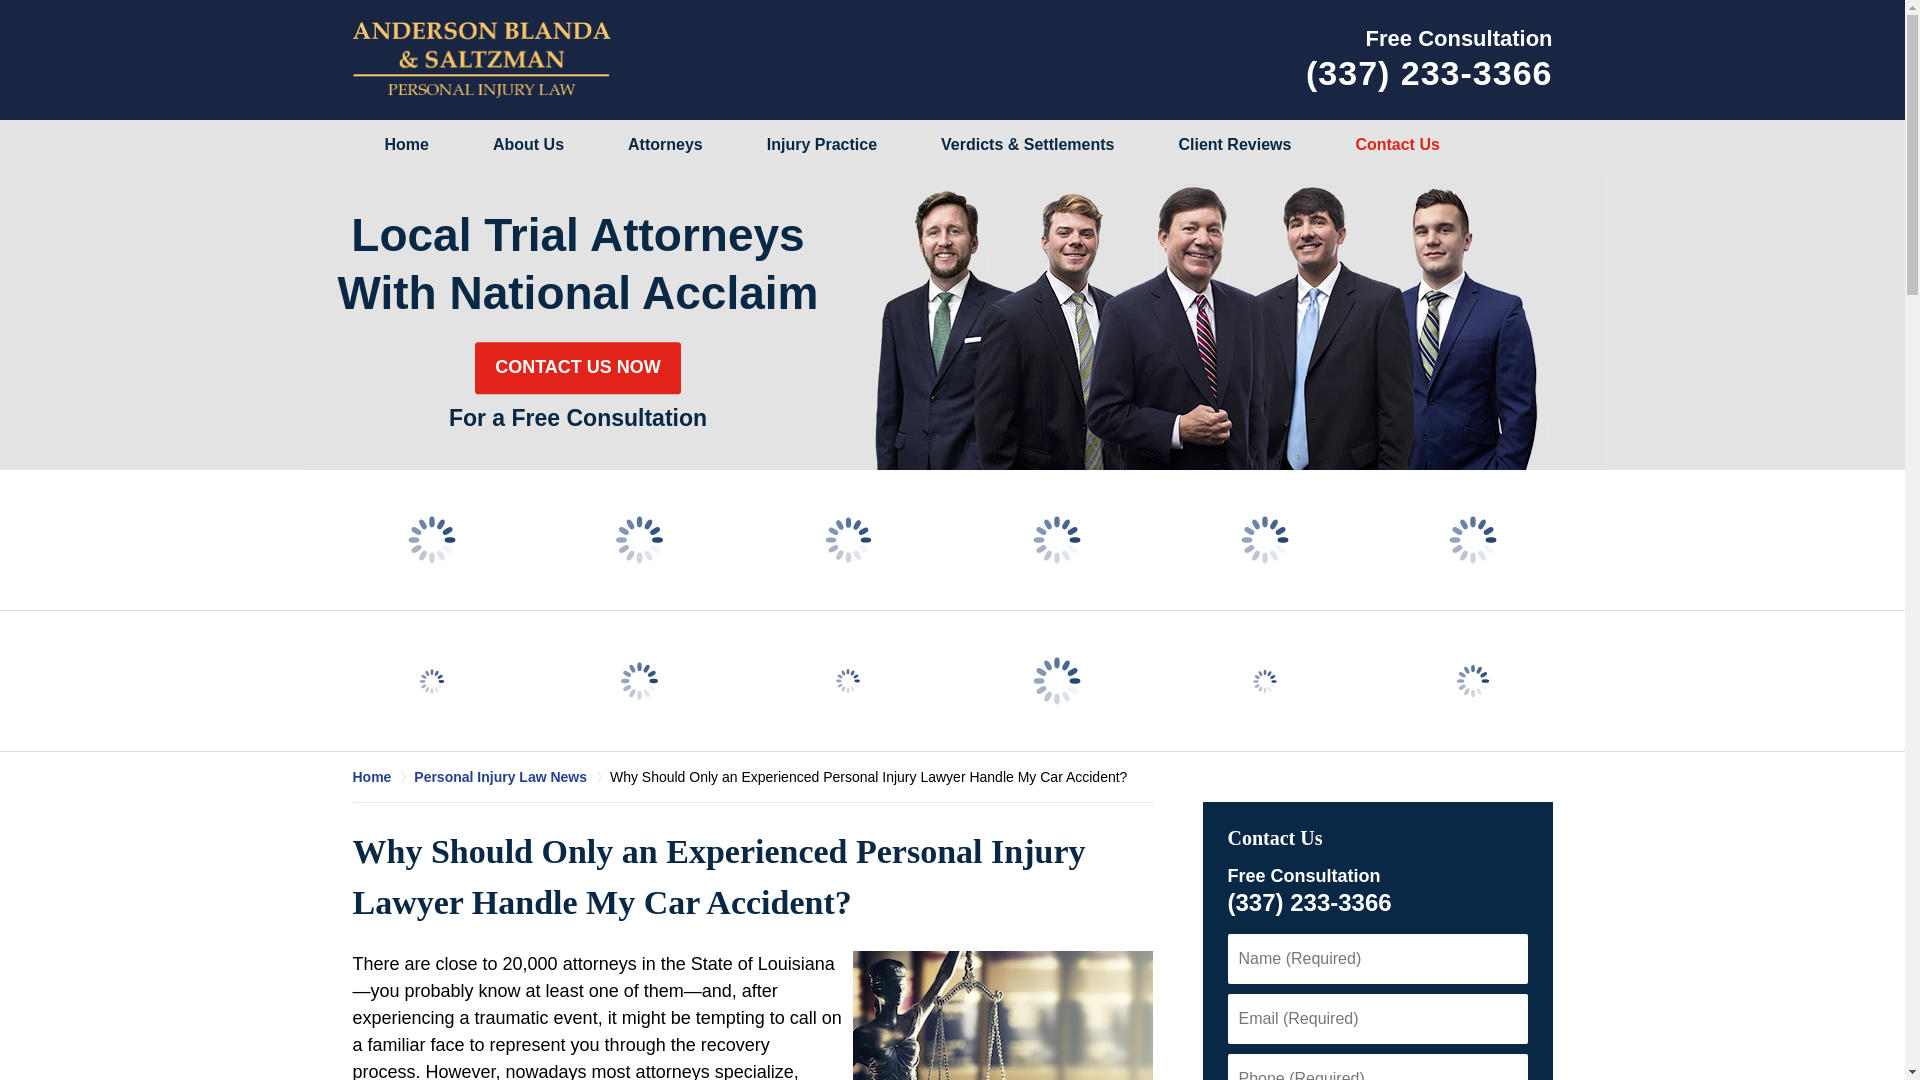 This screenshot has width=1920, height=1080. What do you see at coordinates (1275, 838) in the screenshot?
I see `Contact Us` at bounding box center [1275, 838].